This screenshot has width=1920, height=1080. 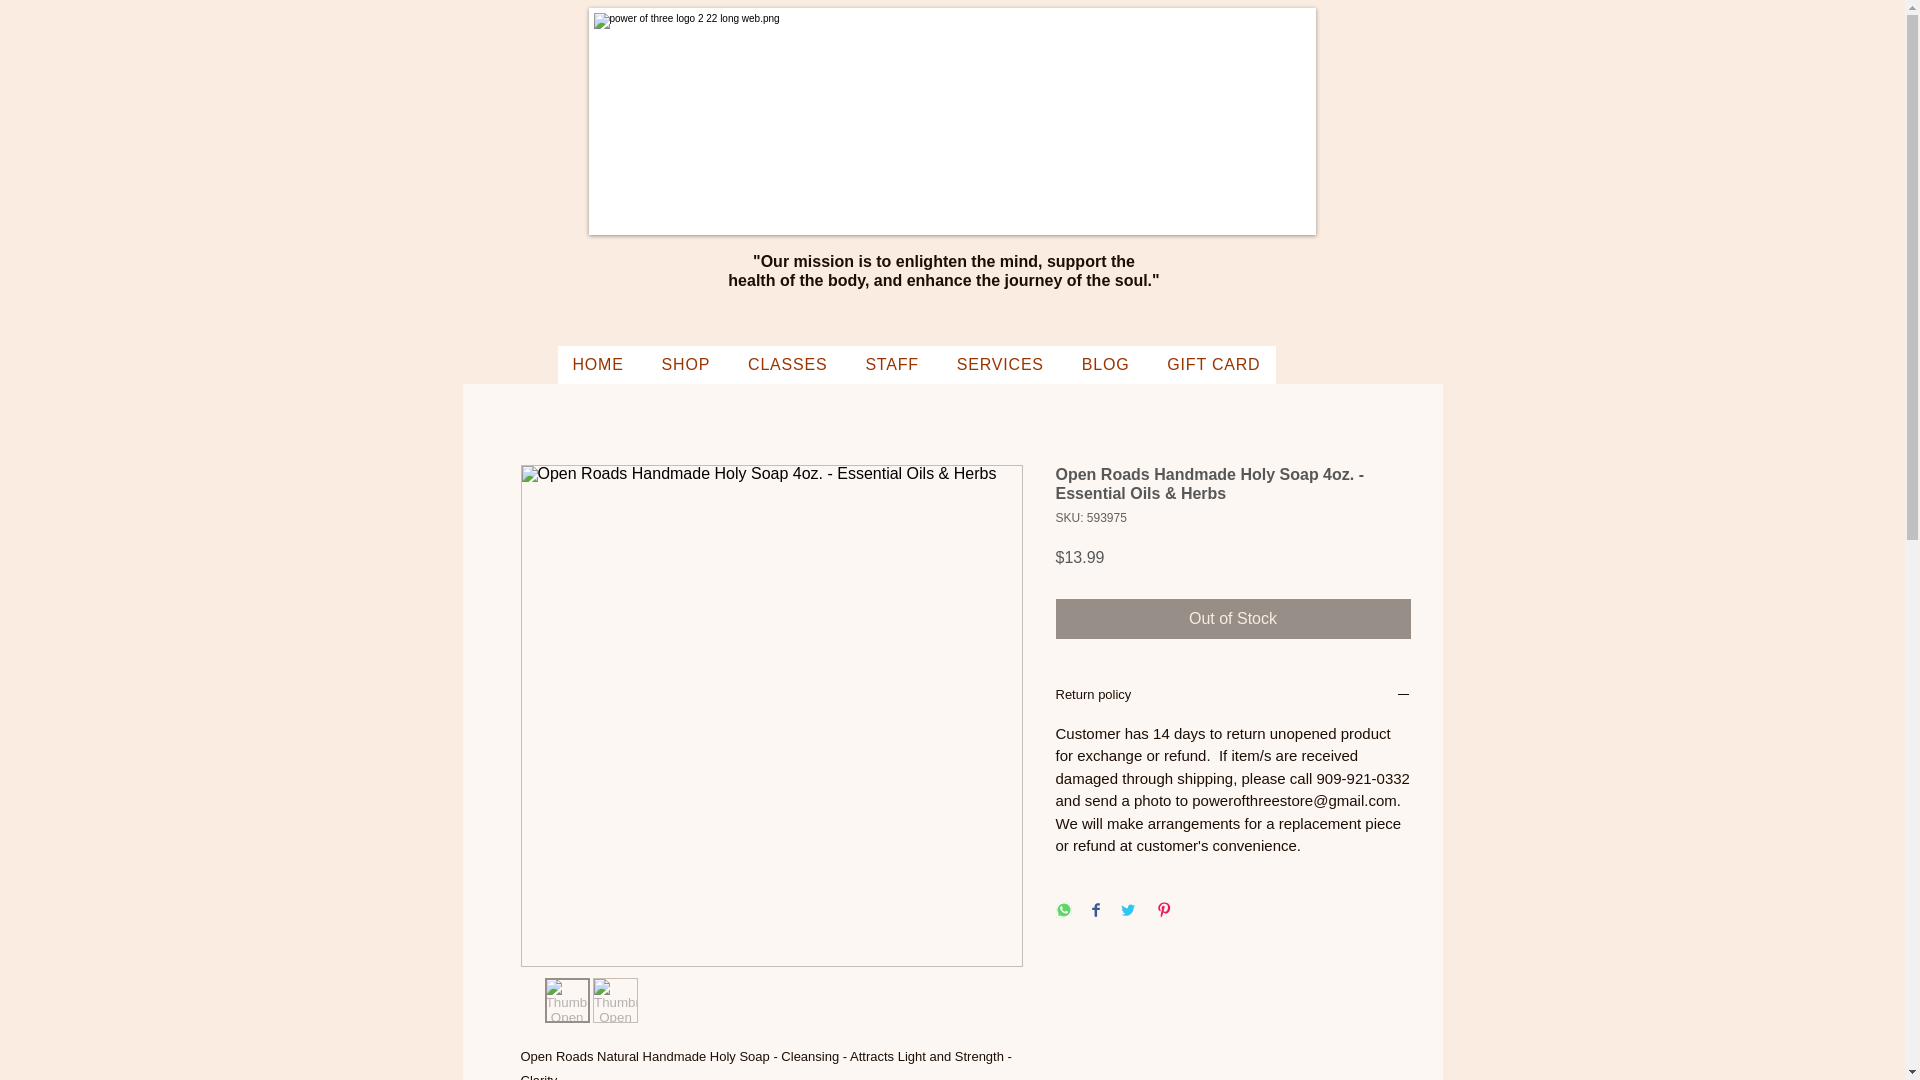 What do you see at coordinates (686, 364) in the screenshot?
I see `SHOP` at bounding box center [686, 364].